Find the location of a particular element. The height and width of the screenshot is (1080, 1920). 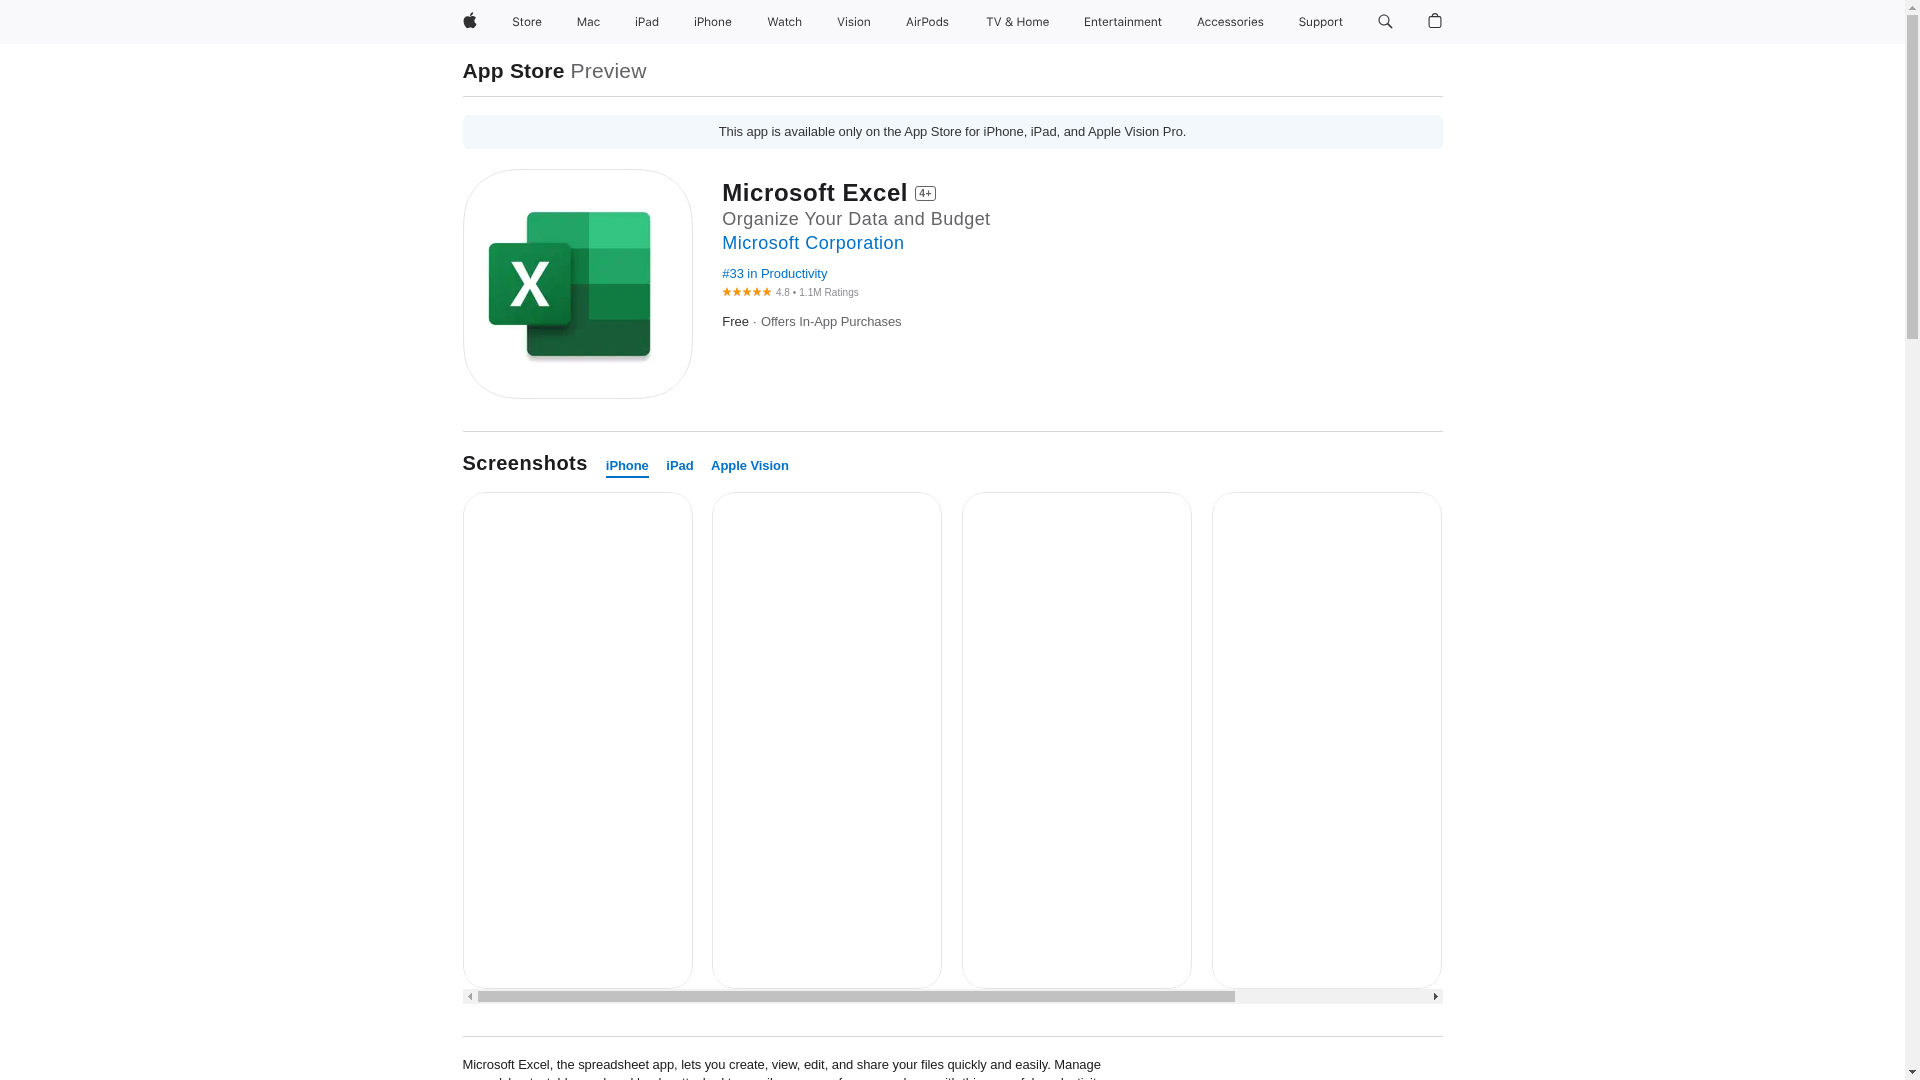

AirPods is located at coordinates (927, 22).